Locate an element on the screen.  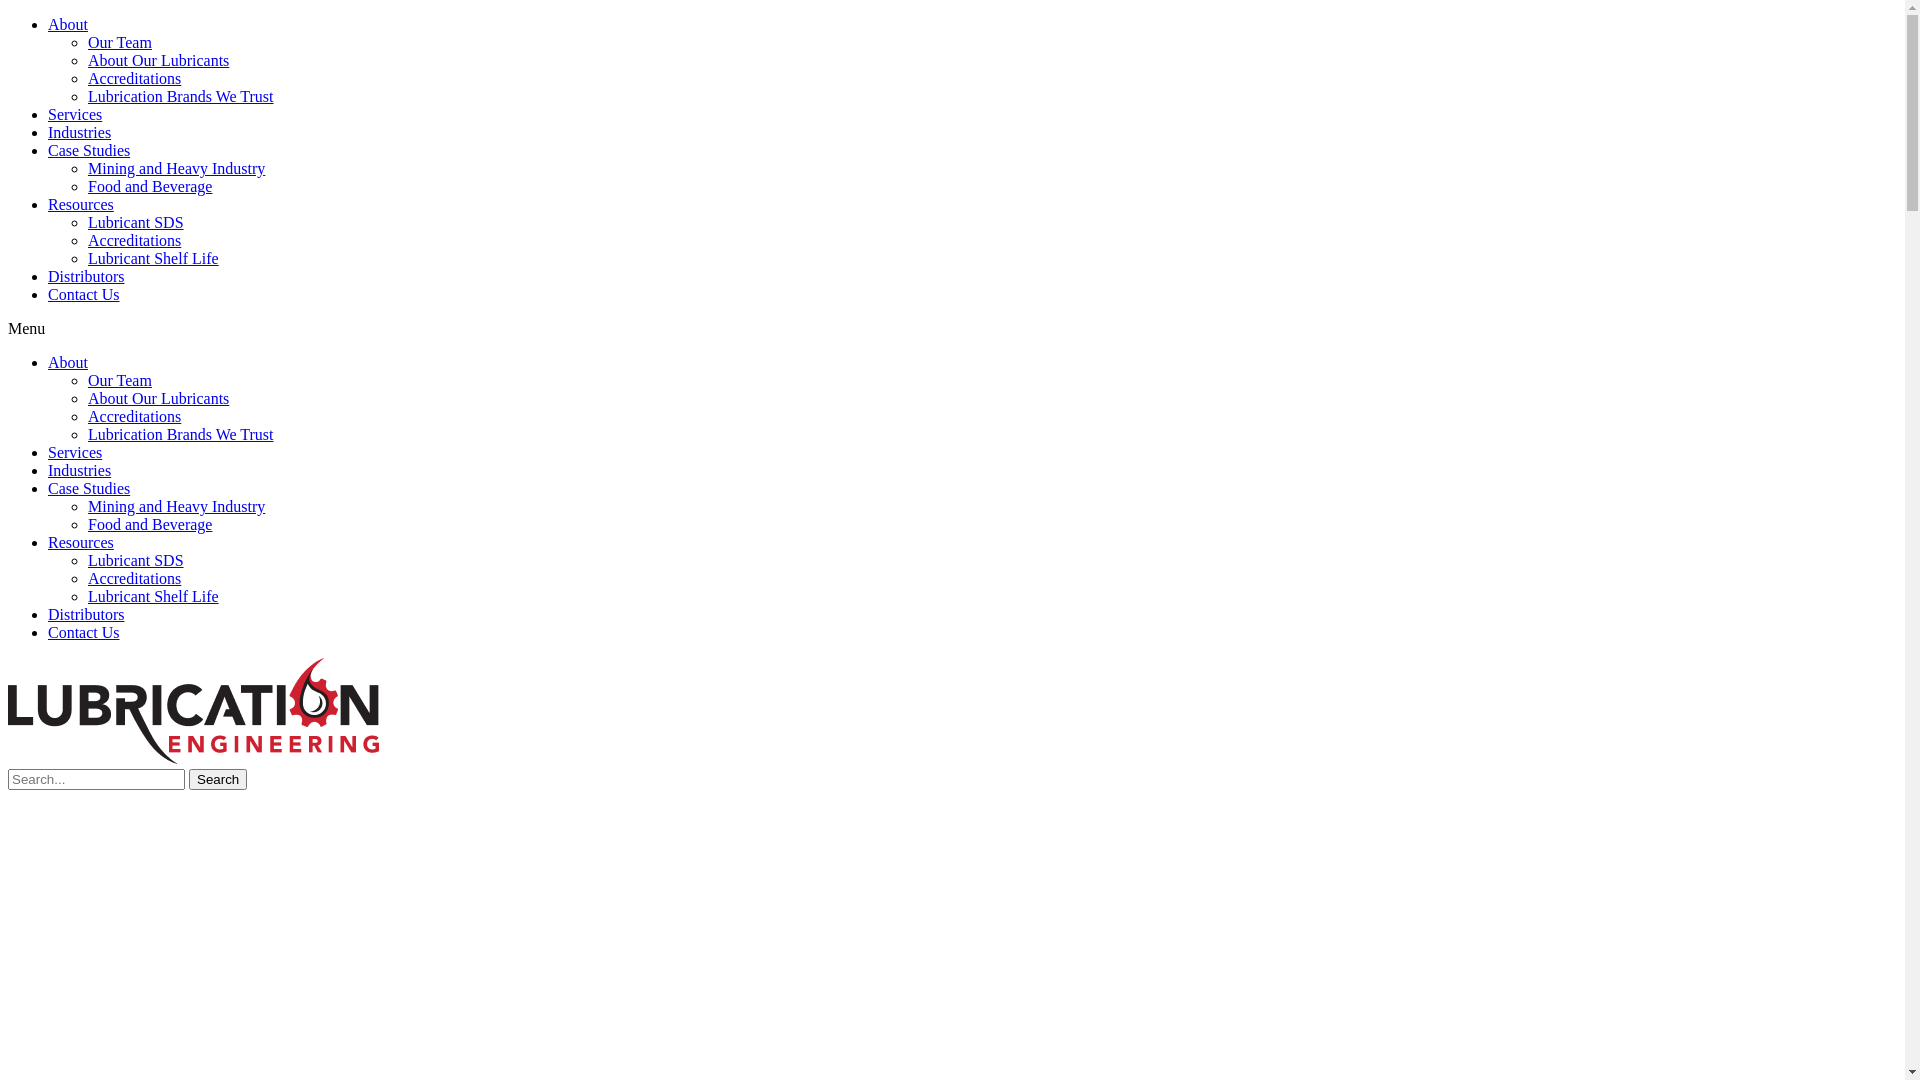
Food and Beverage is located at coordinates (150, 186).